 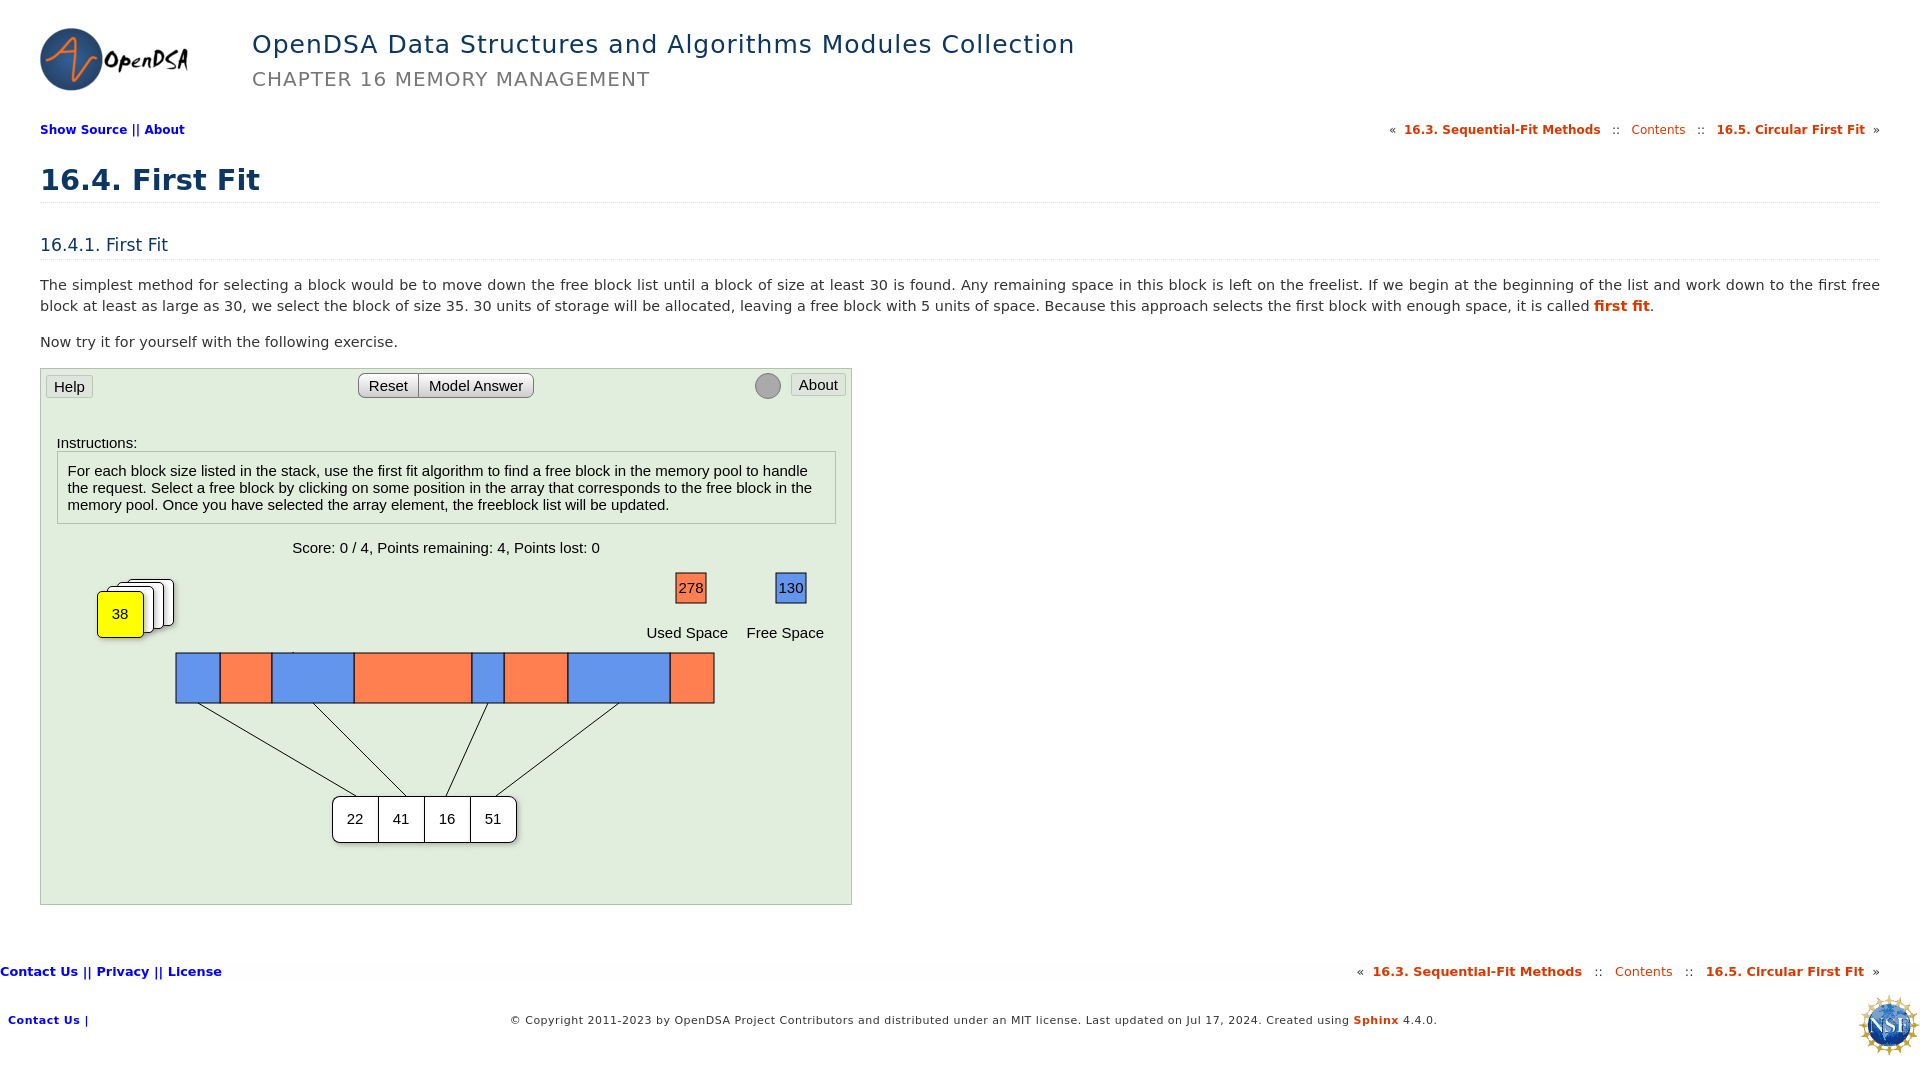 I want to click on OpenDSA Data Structures and Algorithms Modules Collection, so click(x=663, y=44).